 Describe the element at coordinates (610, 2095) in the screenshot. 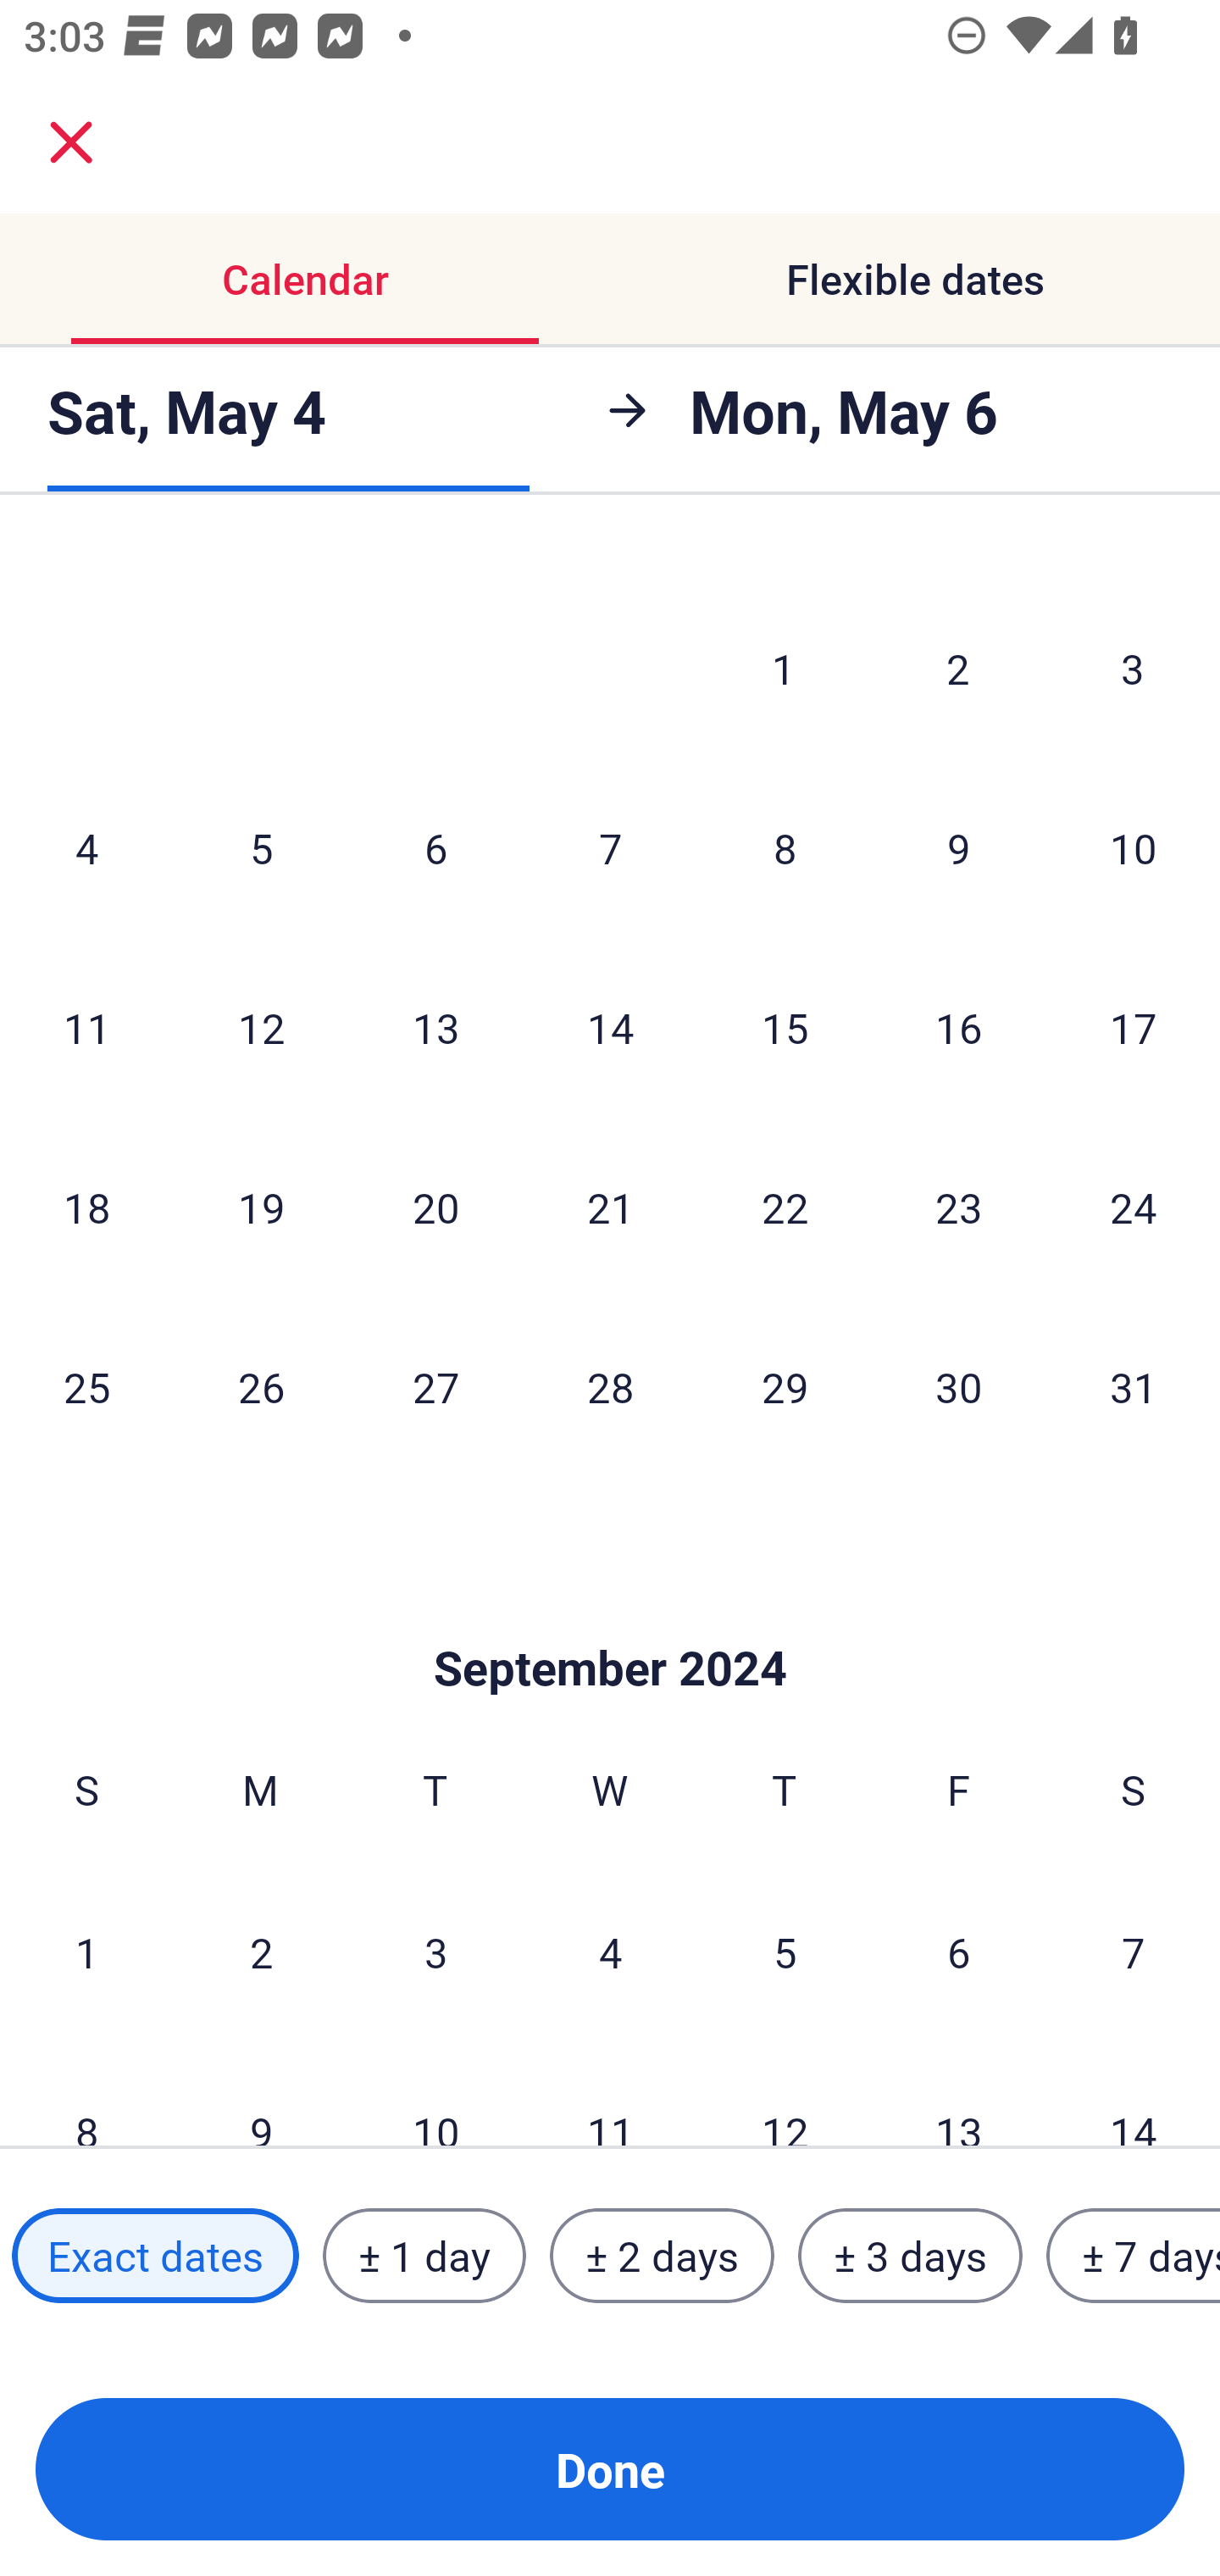

I see `11 Wednesday, September 11, 2024` at that location.